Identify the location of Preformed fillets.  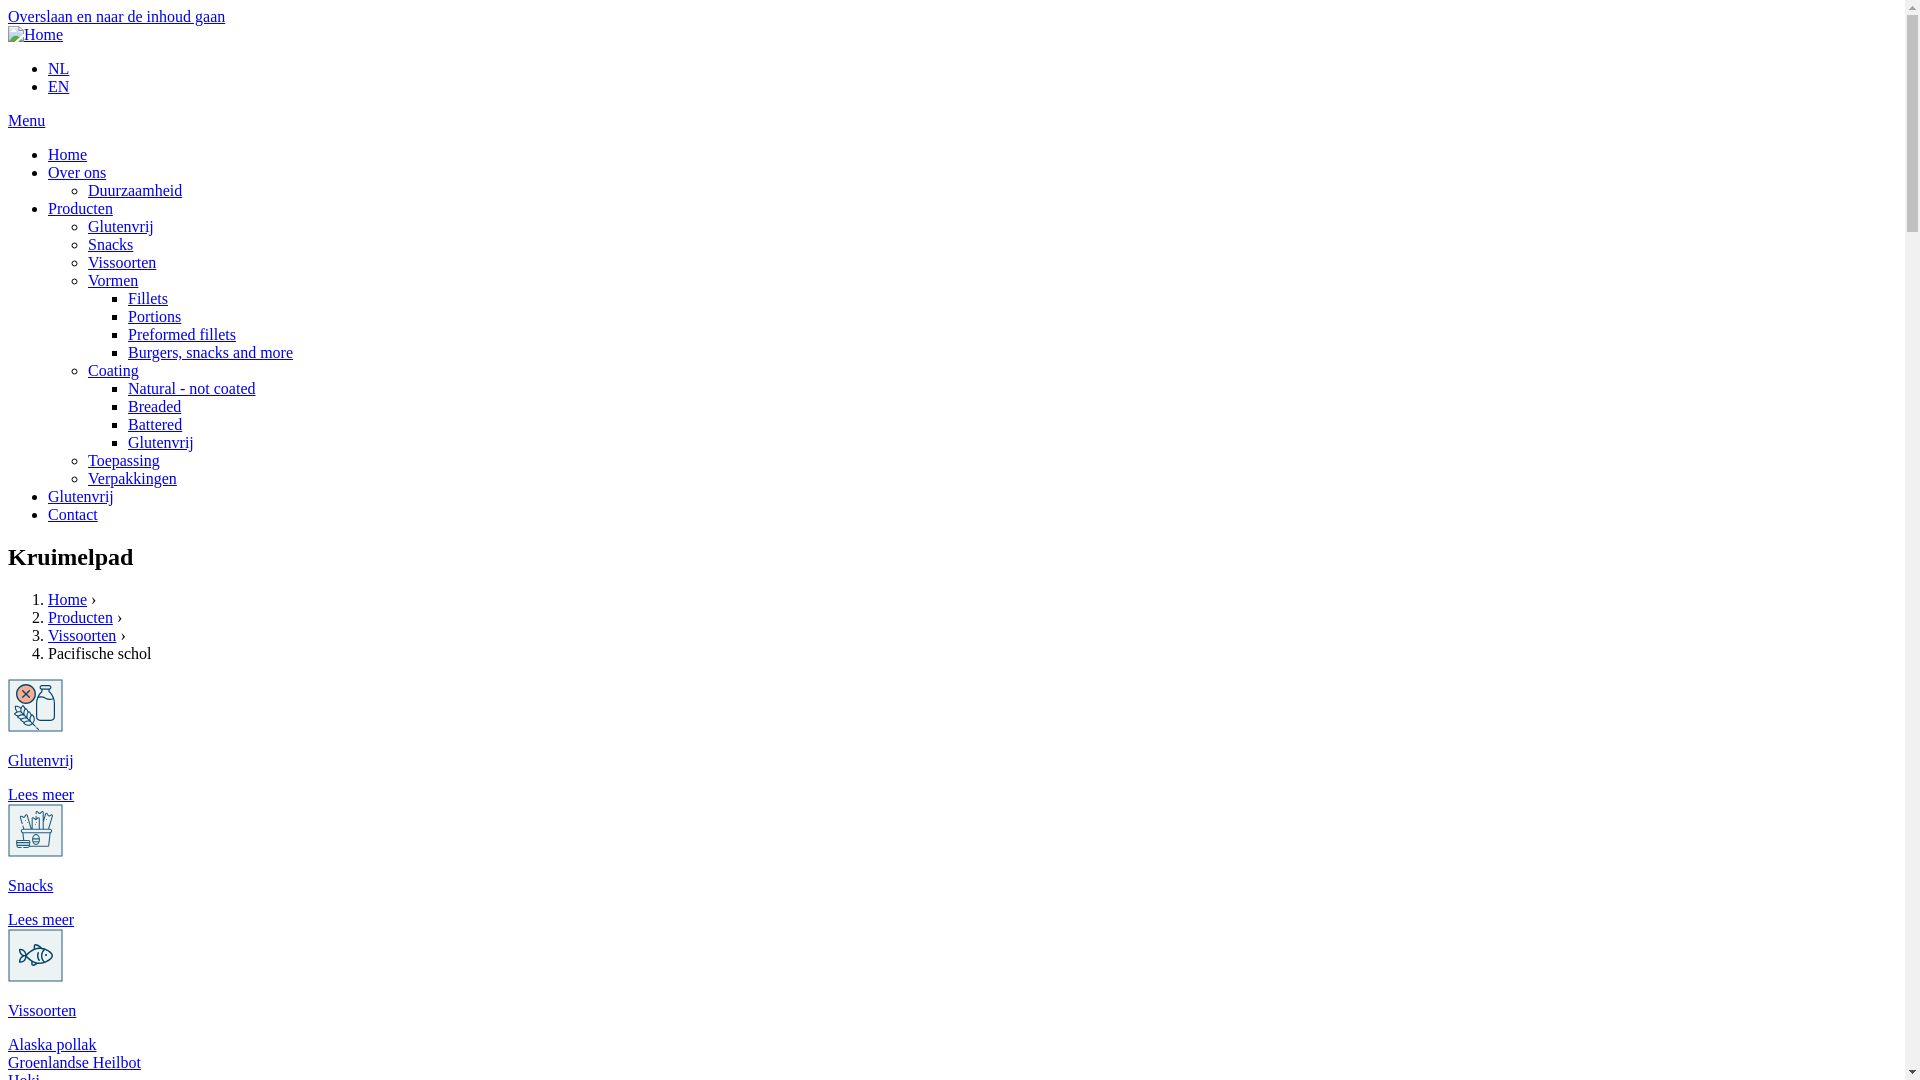
(182, 334).